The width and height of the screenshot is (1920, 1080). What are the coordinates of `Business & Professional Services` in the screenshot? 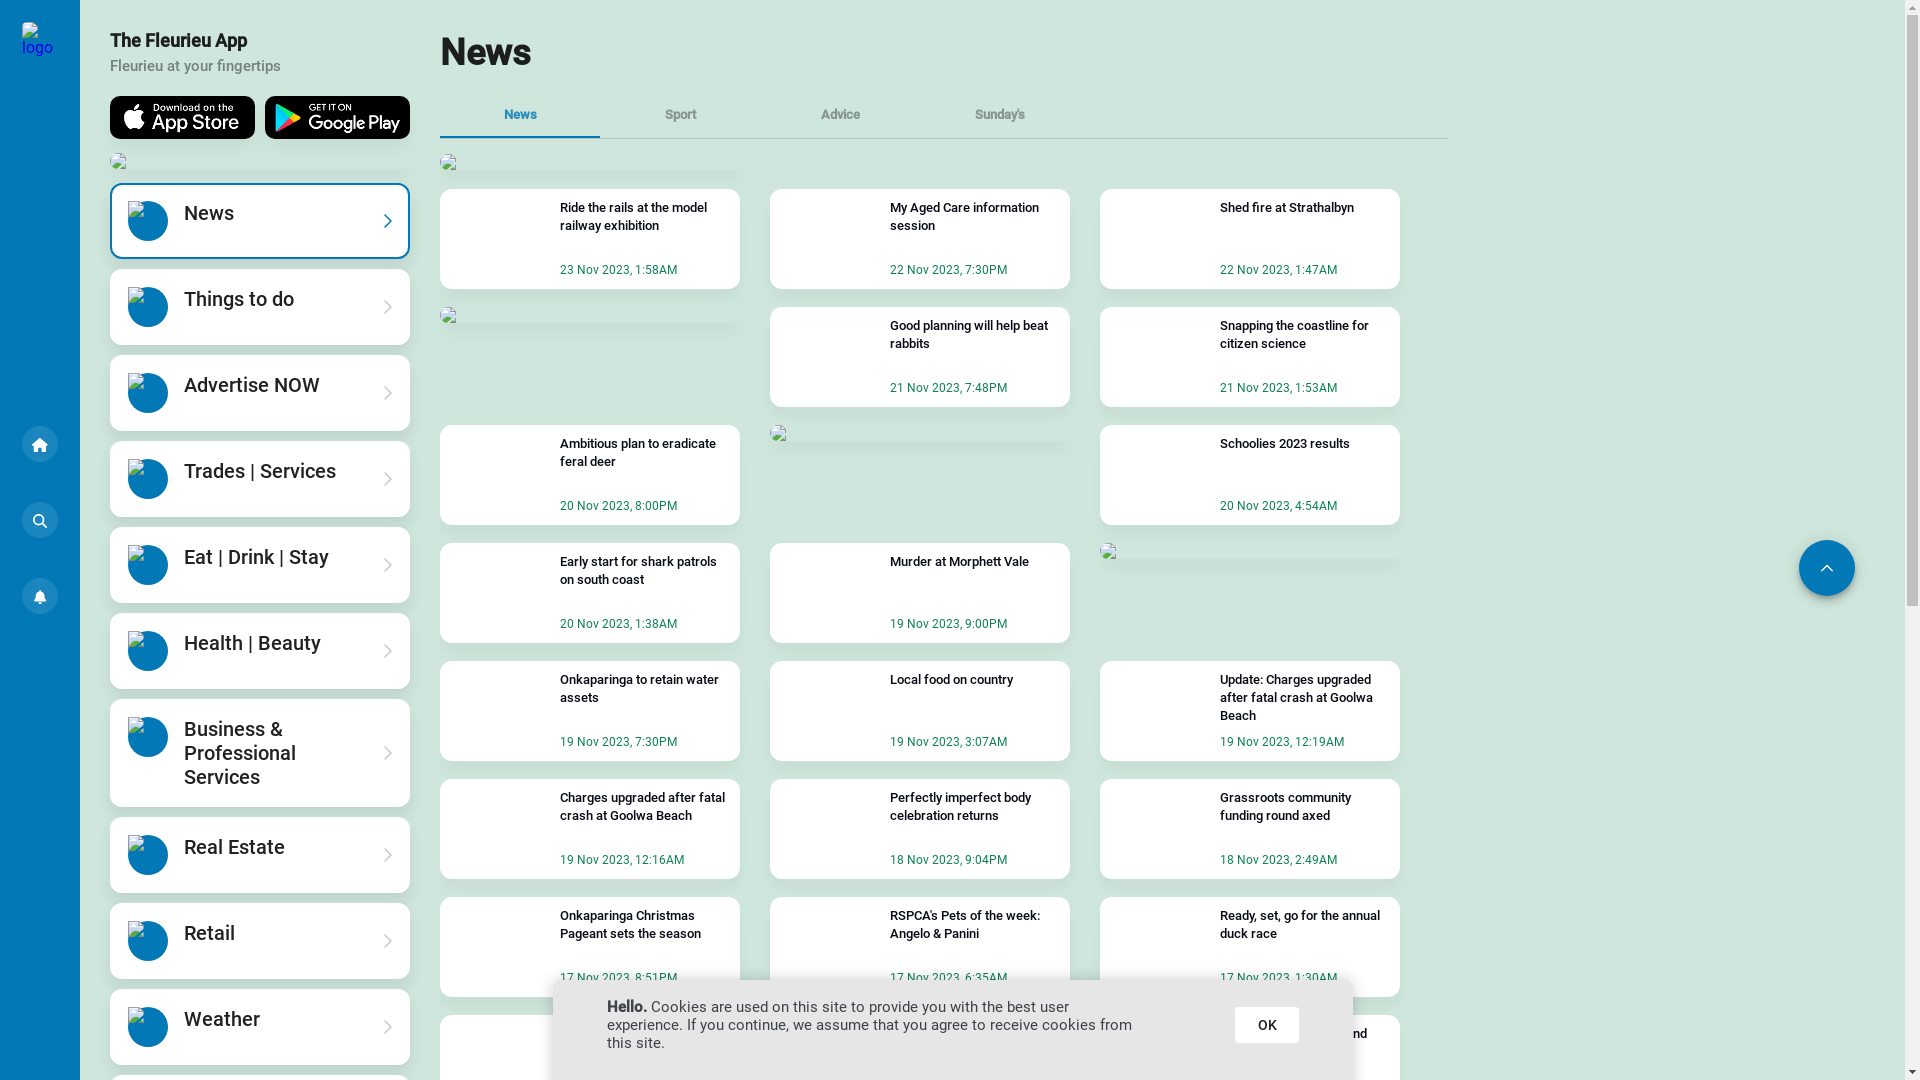 It's located at (260, 753).